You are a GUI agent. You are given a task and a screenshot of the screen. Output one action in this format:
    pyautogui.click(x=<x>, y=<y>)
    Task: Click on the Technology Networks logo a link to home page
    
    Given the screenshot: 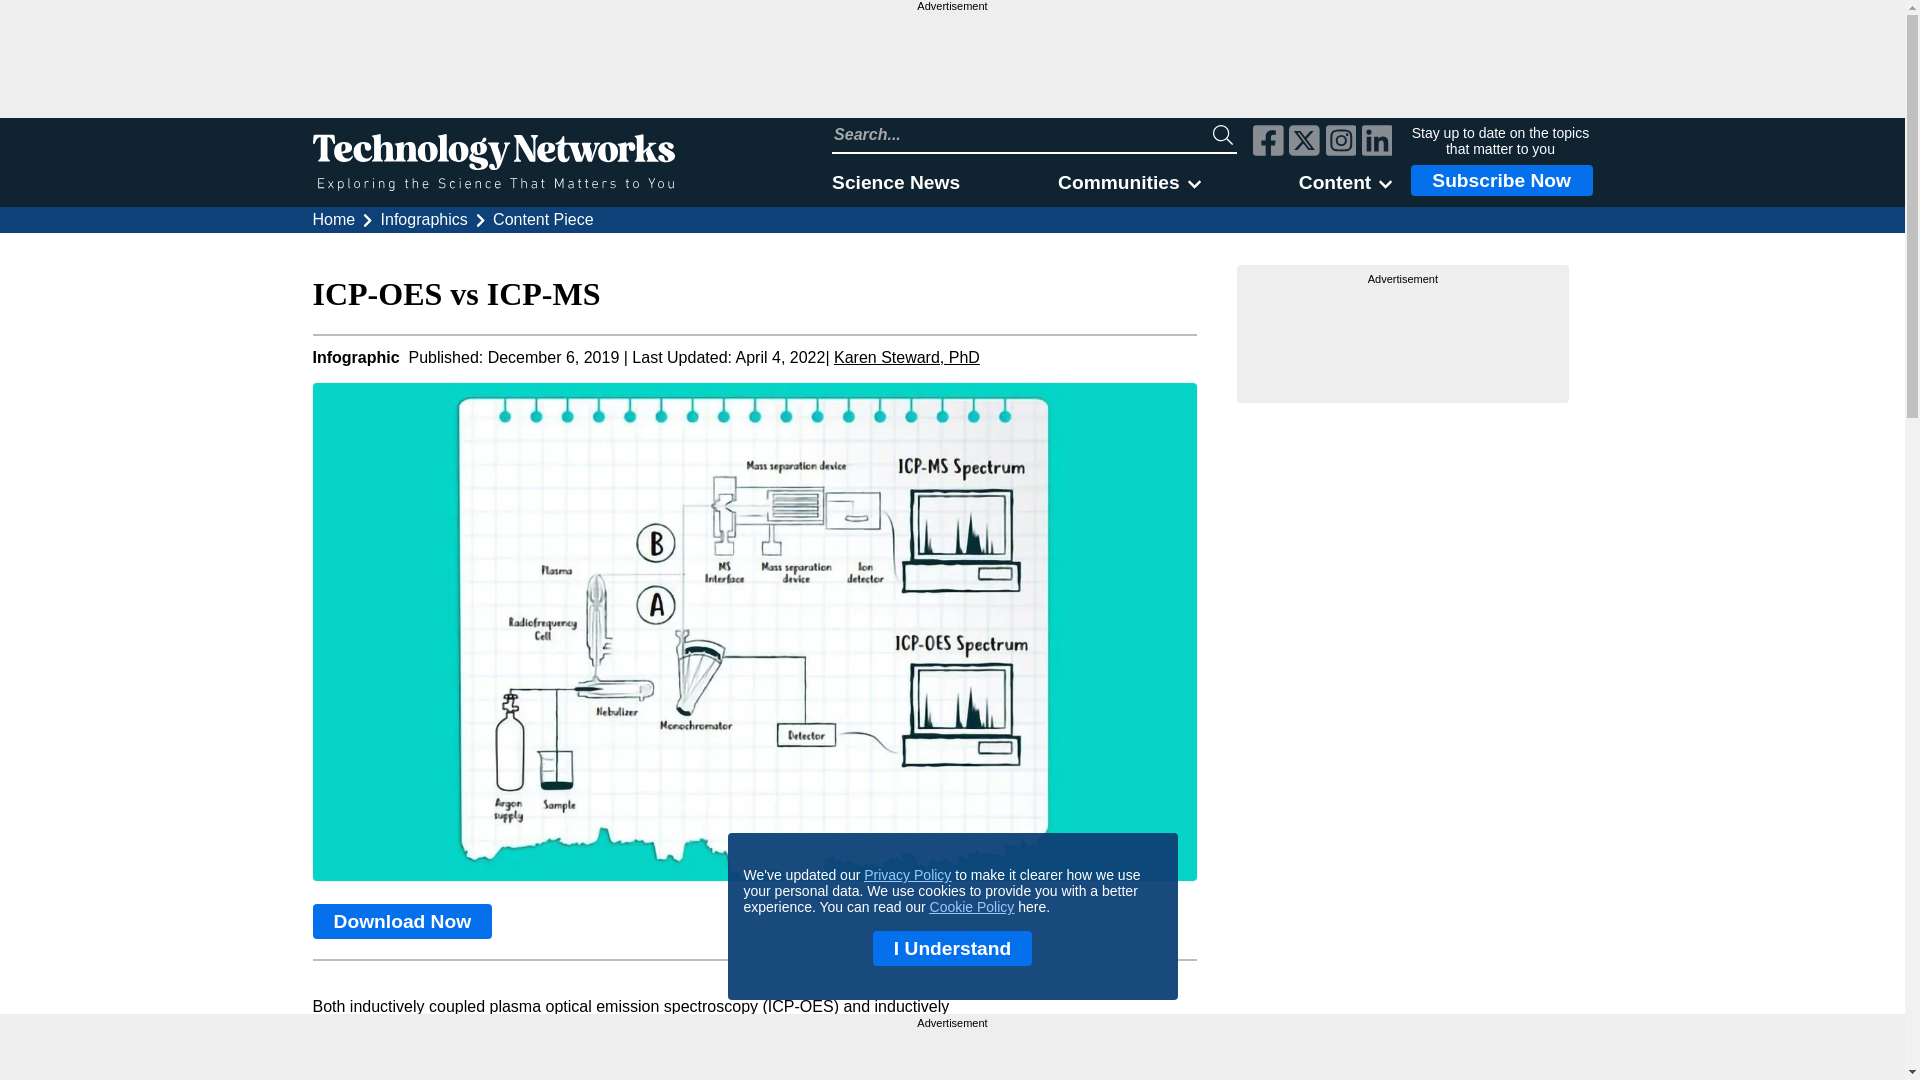 What is the action you would take?
    pyautogui.click(x=492, y=162)
    